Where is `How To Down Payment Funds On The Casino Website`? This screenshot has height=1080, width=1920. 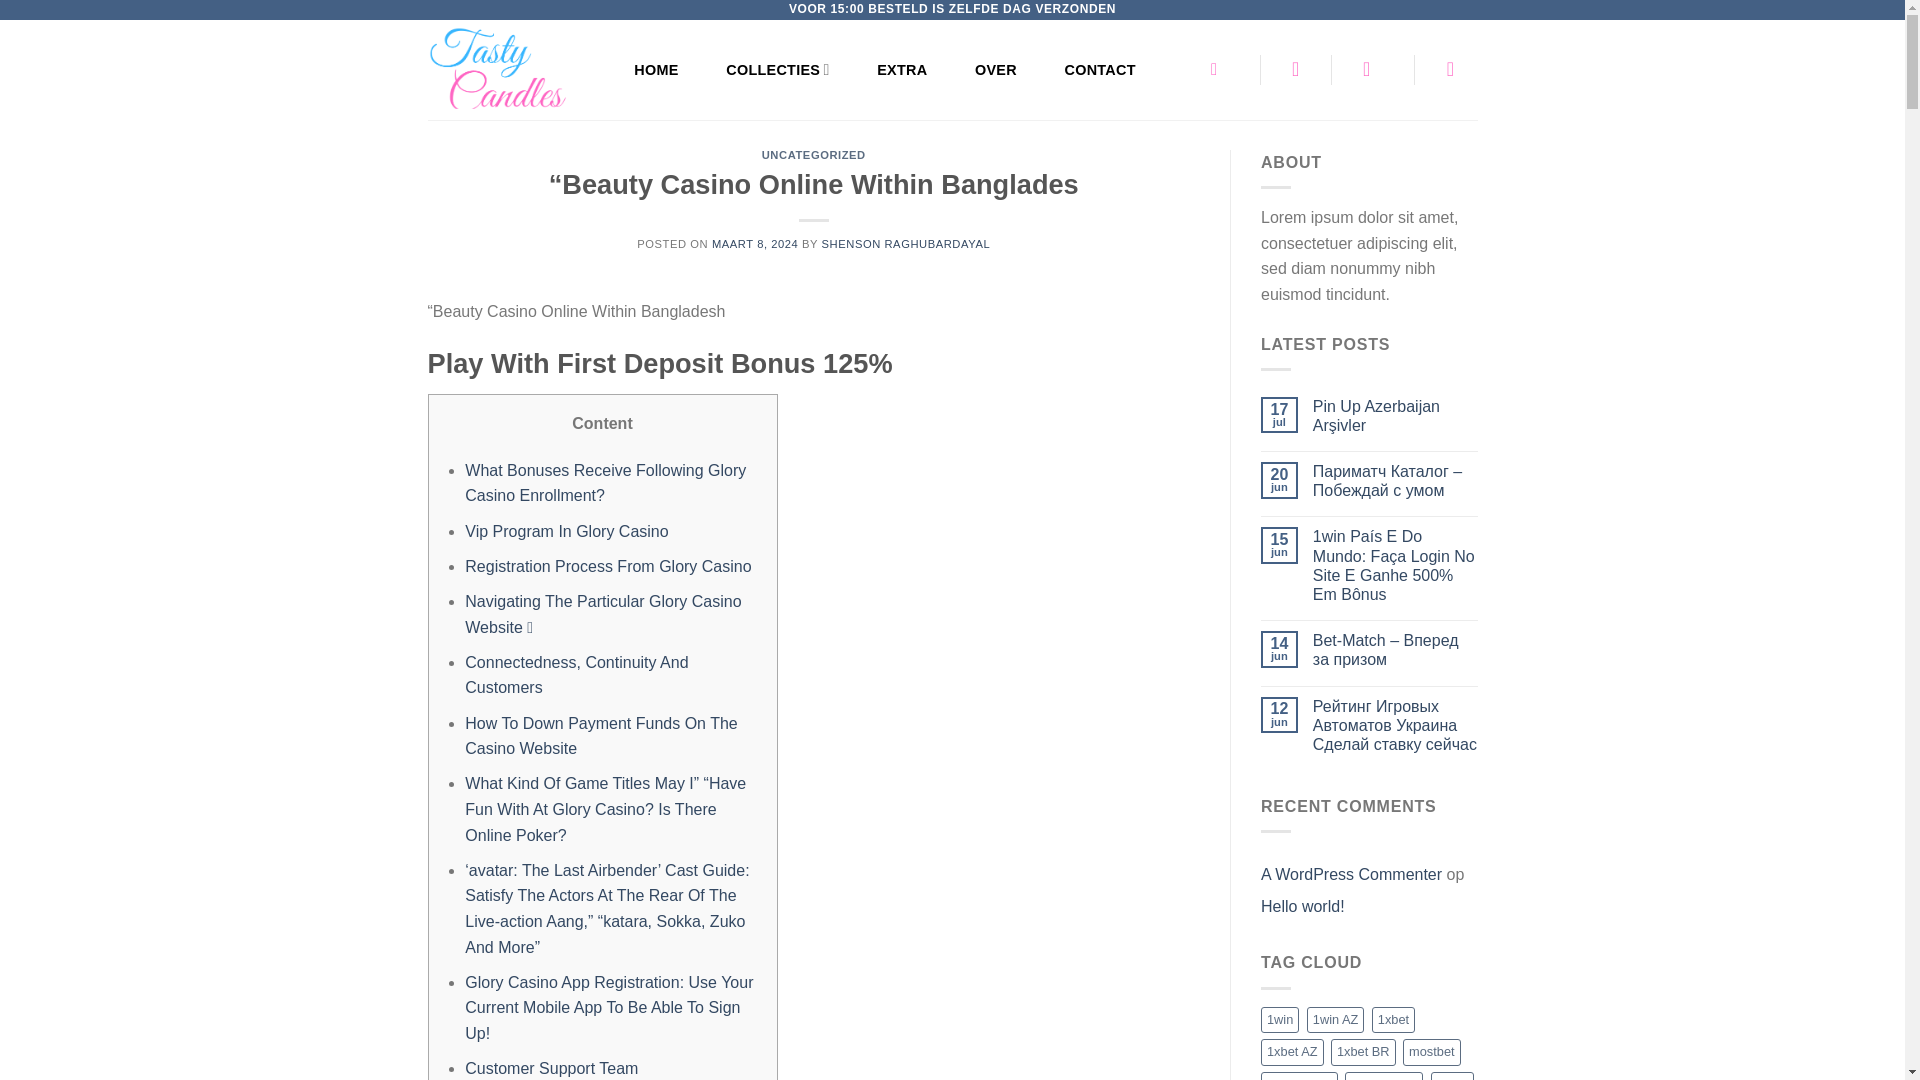
How To Down Payment Funds On The Casino Website is located at coordinates (600, 736).